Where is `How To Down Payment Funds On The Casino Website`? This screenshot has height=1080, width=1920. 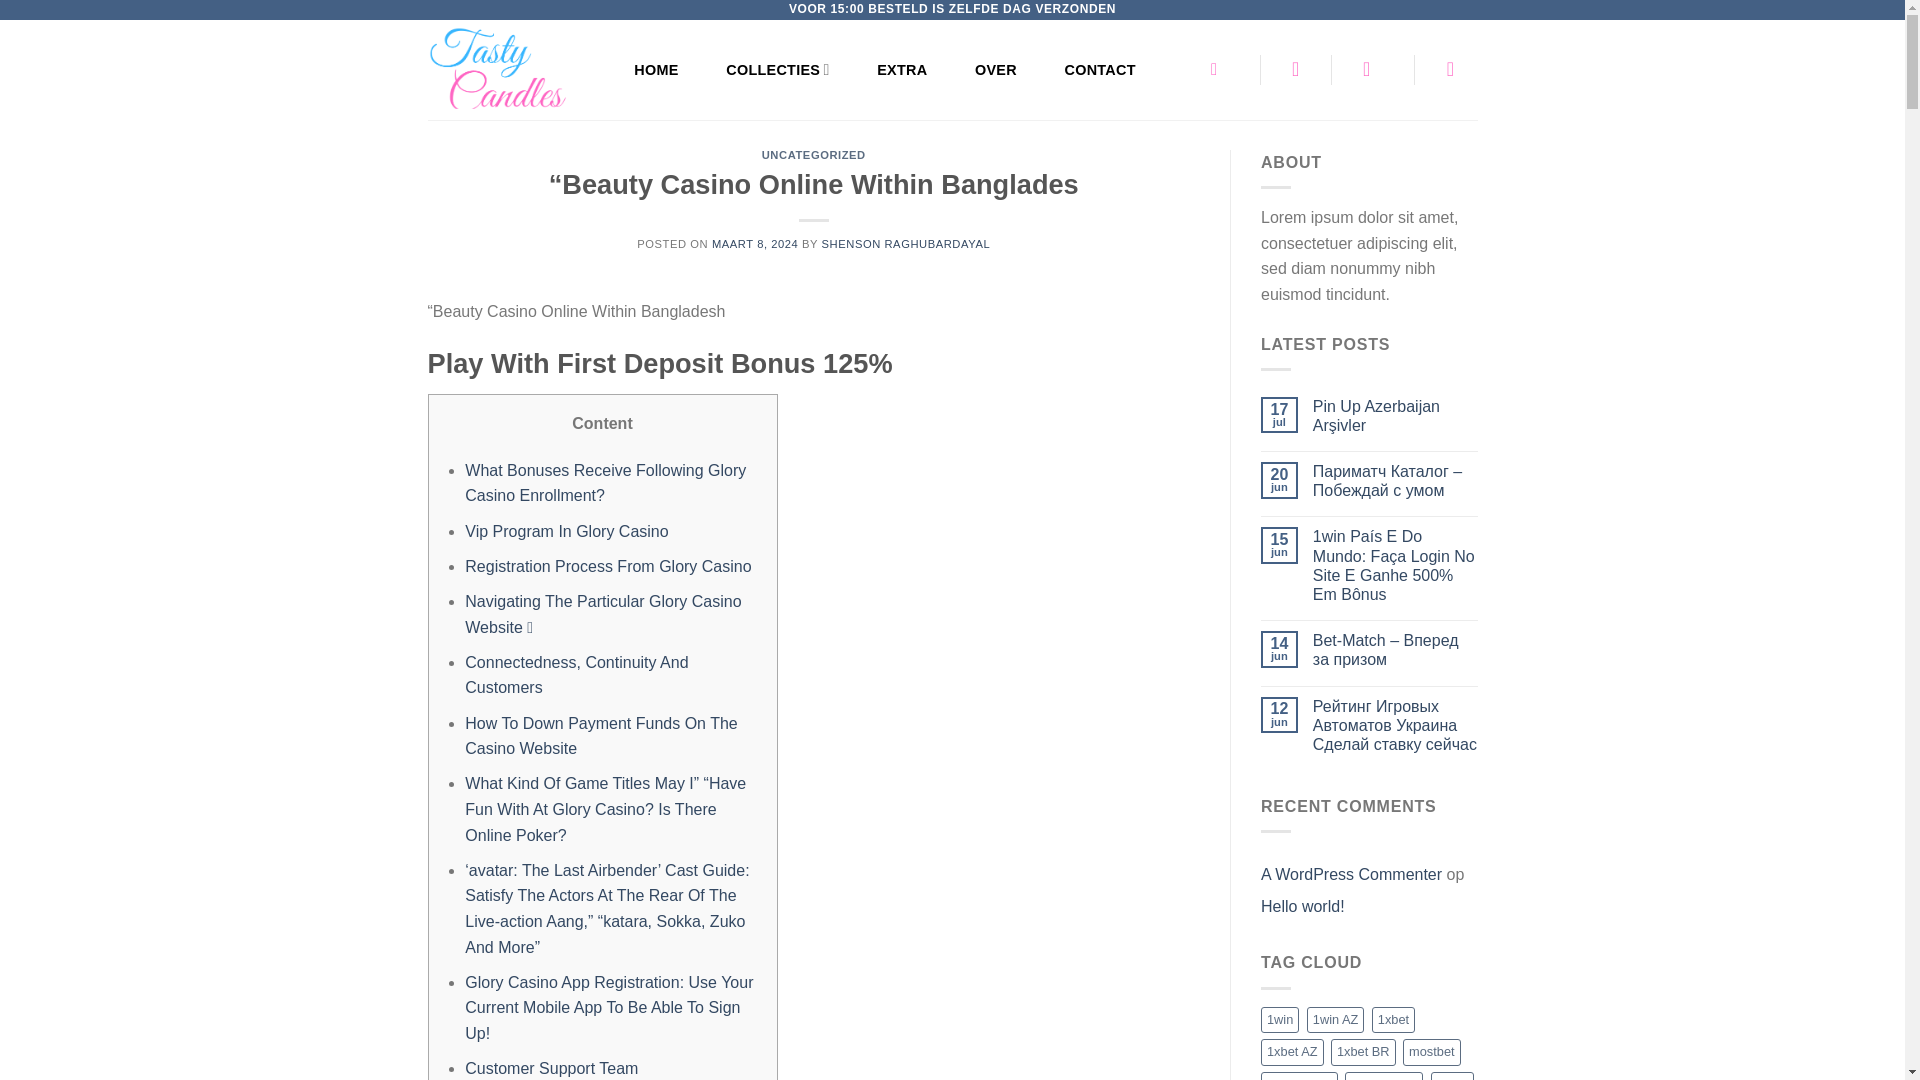
How To Down Payment Funds On The Casino Website is located at coordinates (600, 736).